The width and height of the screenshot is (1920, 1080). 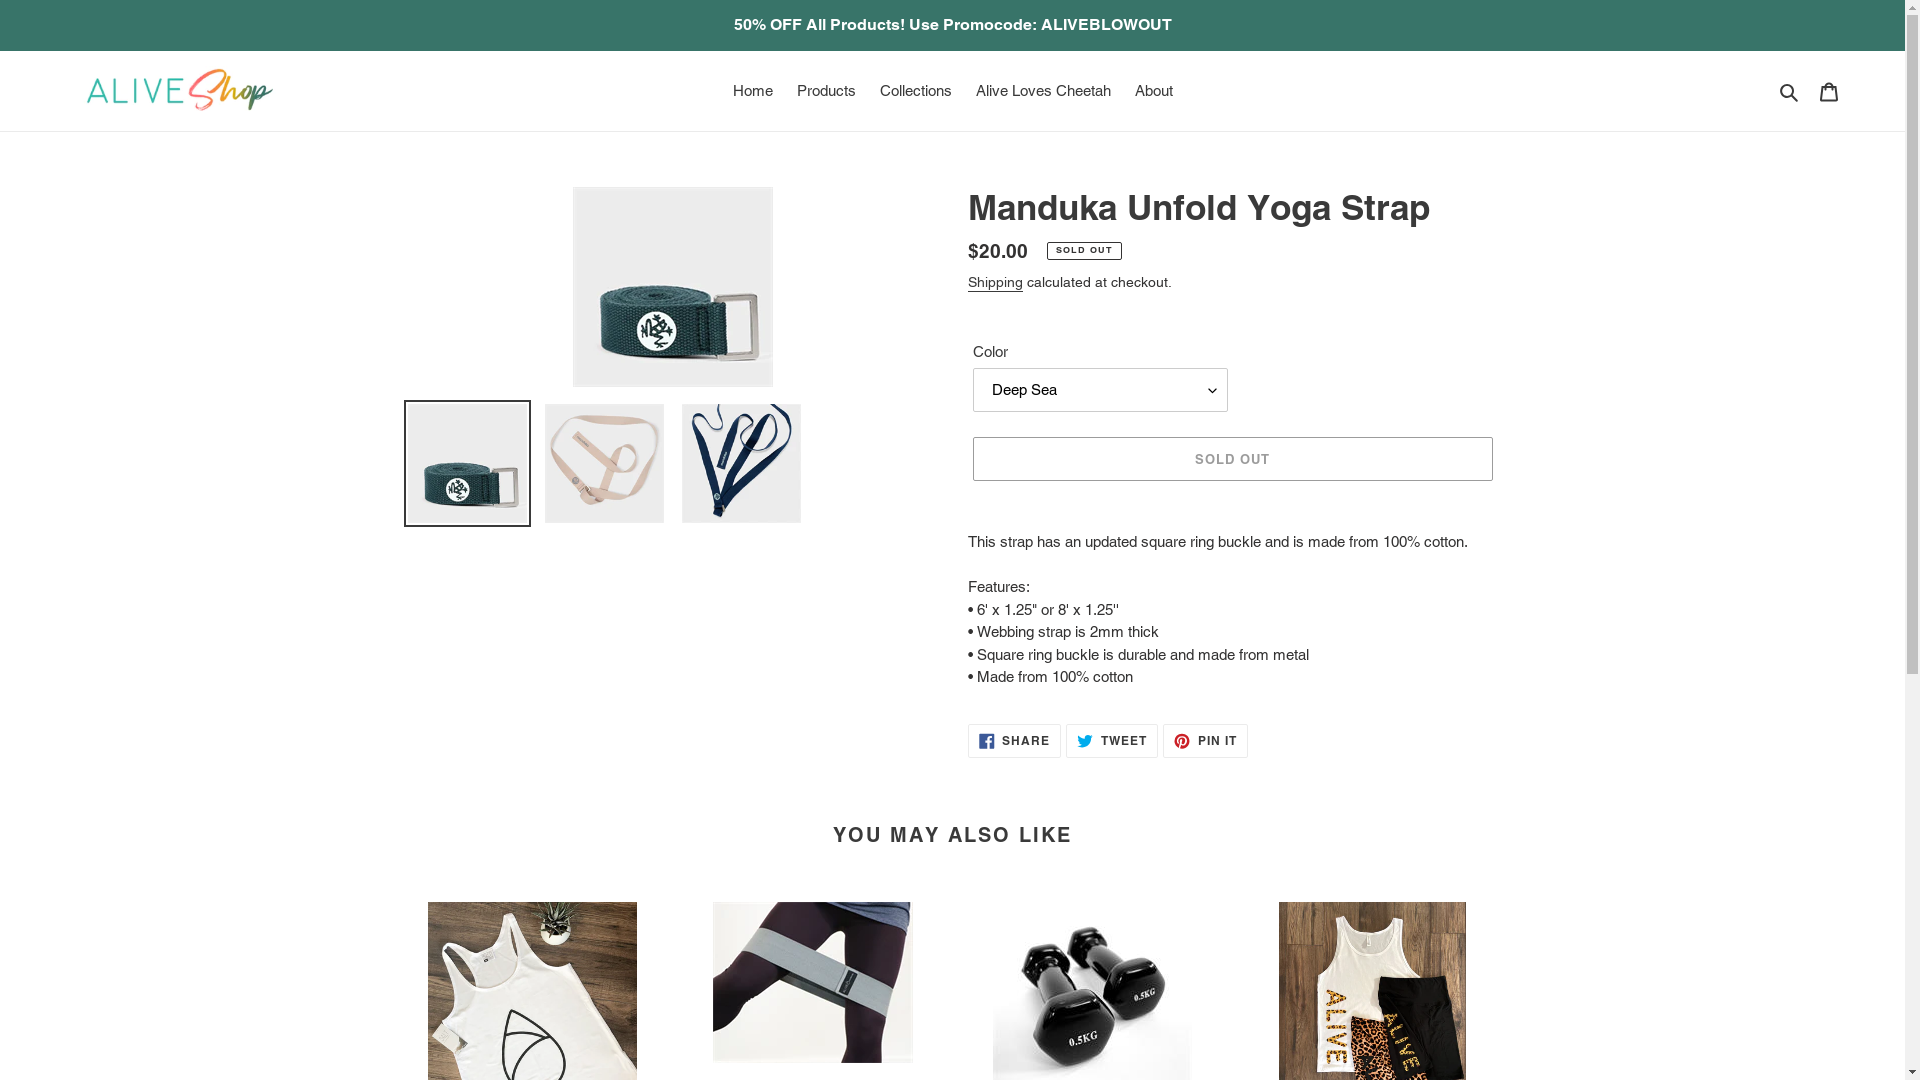 What do you see at coordinates (1153, 92) in the screenshot?
I see `About` at bounding box center [1153, 92].